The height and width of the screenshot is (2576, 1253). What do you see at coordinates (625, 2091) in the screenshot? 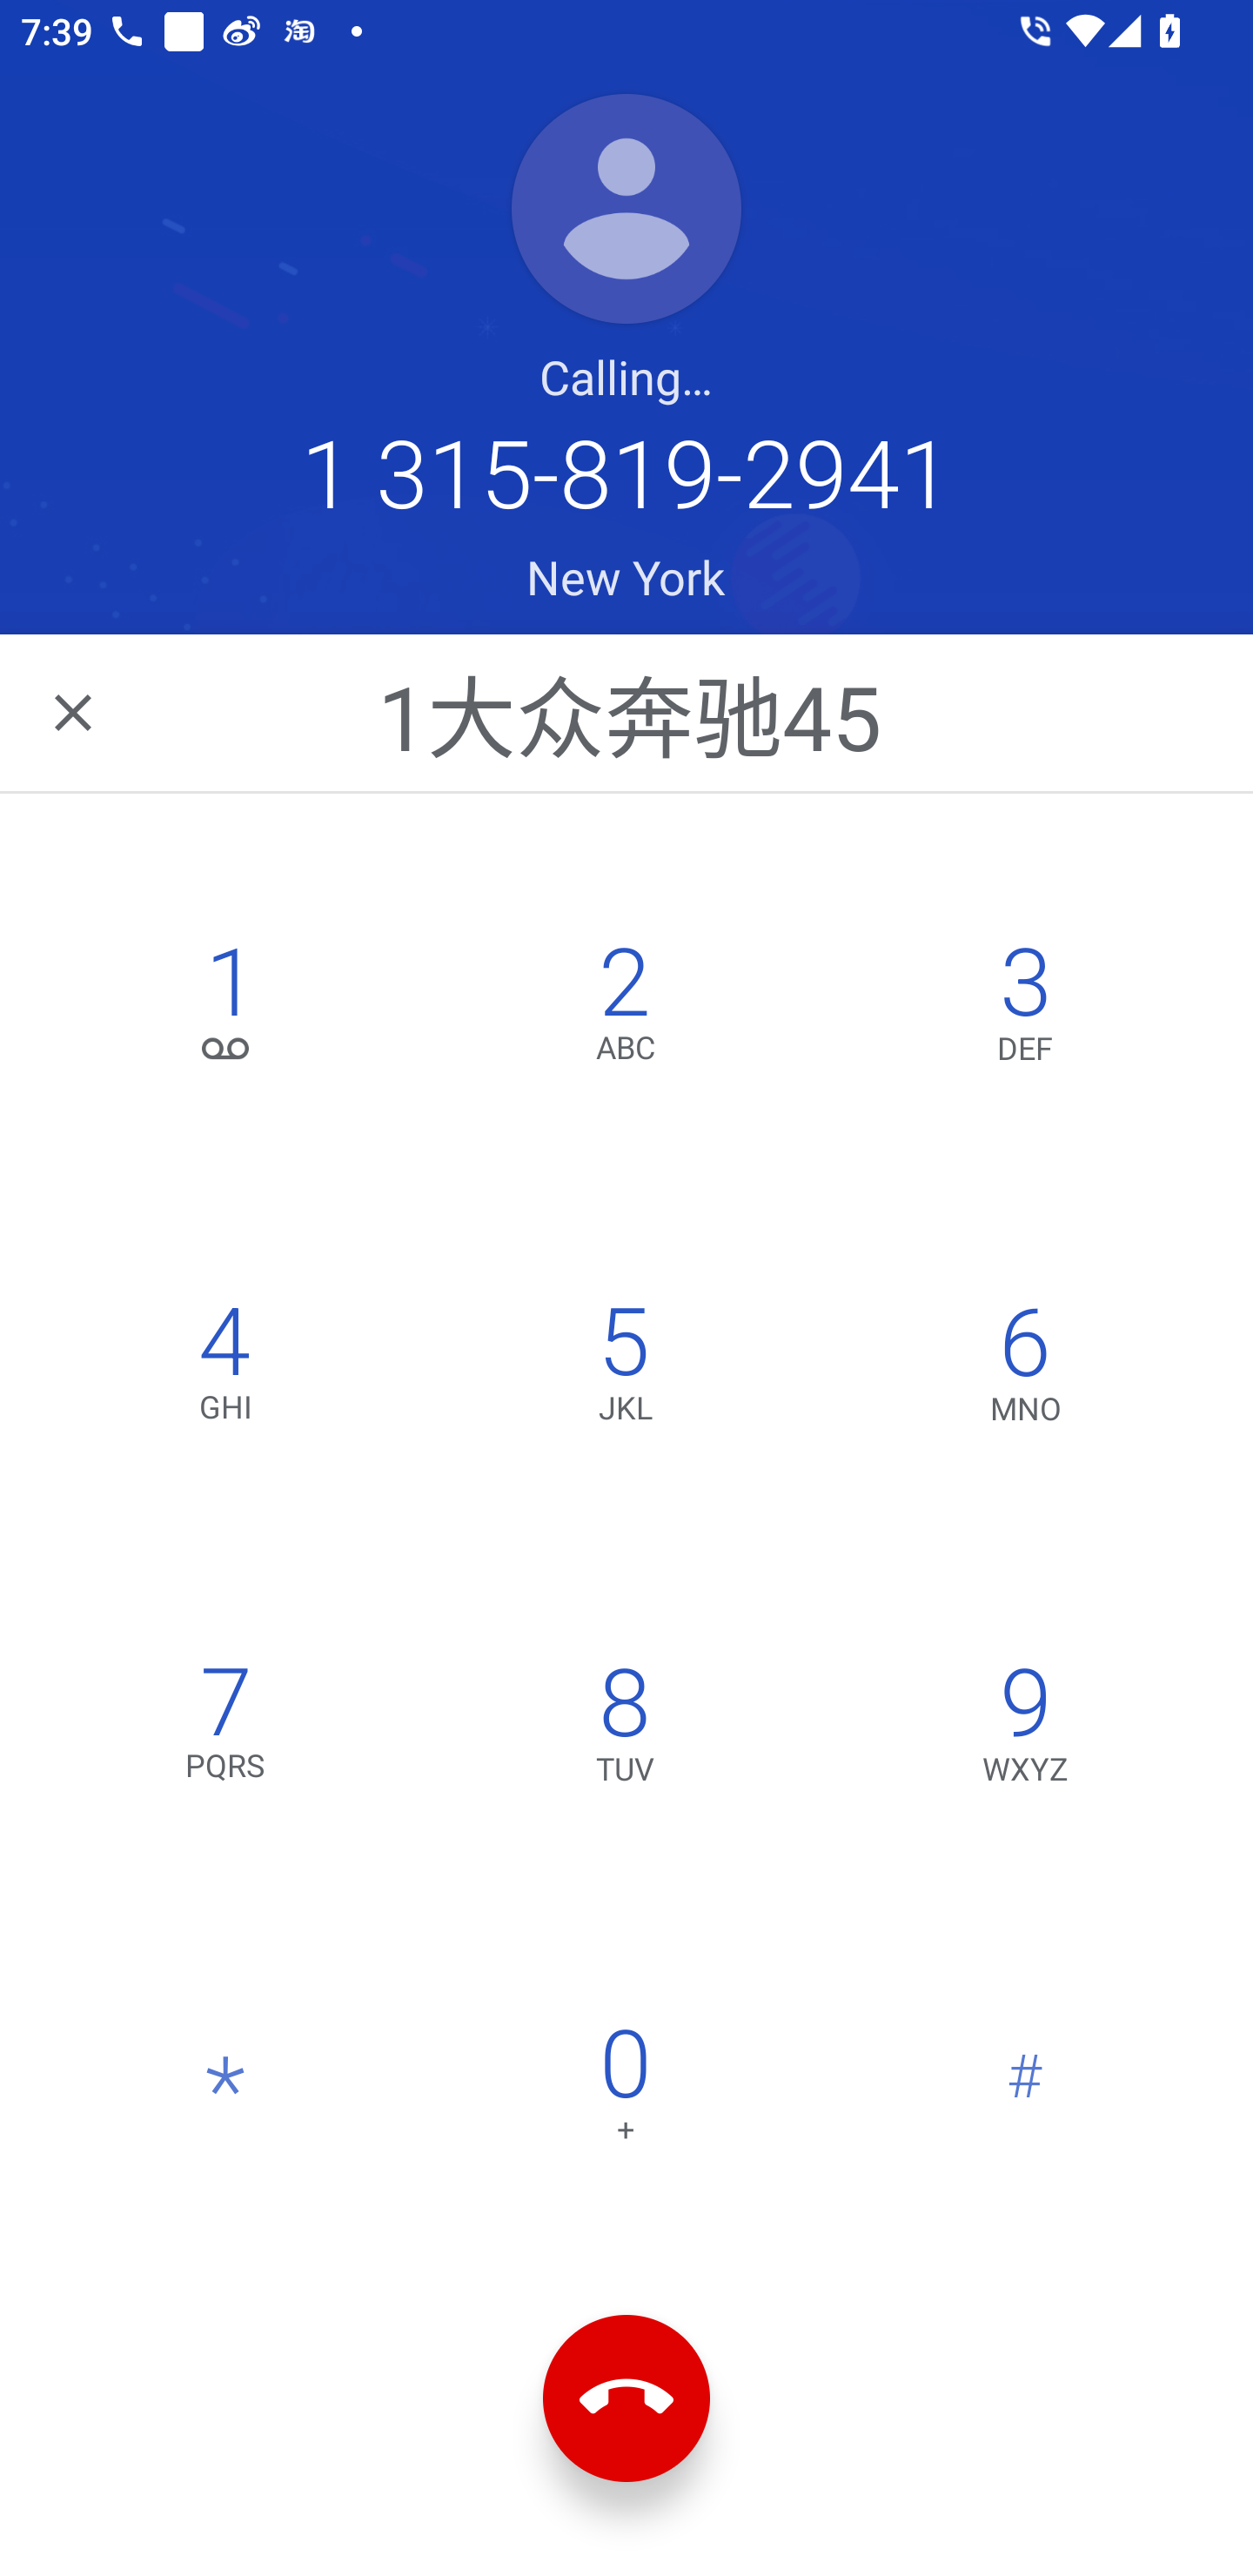
I see `0 0 +` at bounding box center [625, 2091].